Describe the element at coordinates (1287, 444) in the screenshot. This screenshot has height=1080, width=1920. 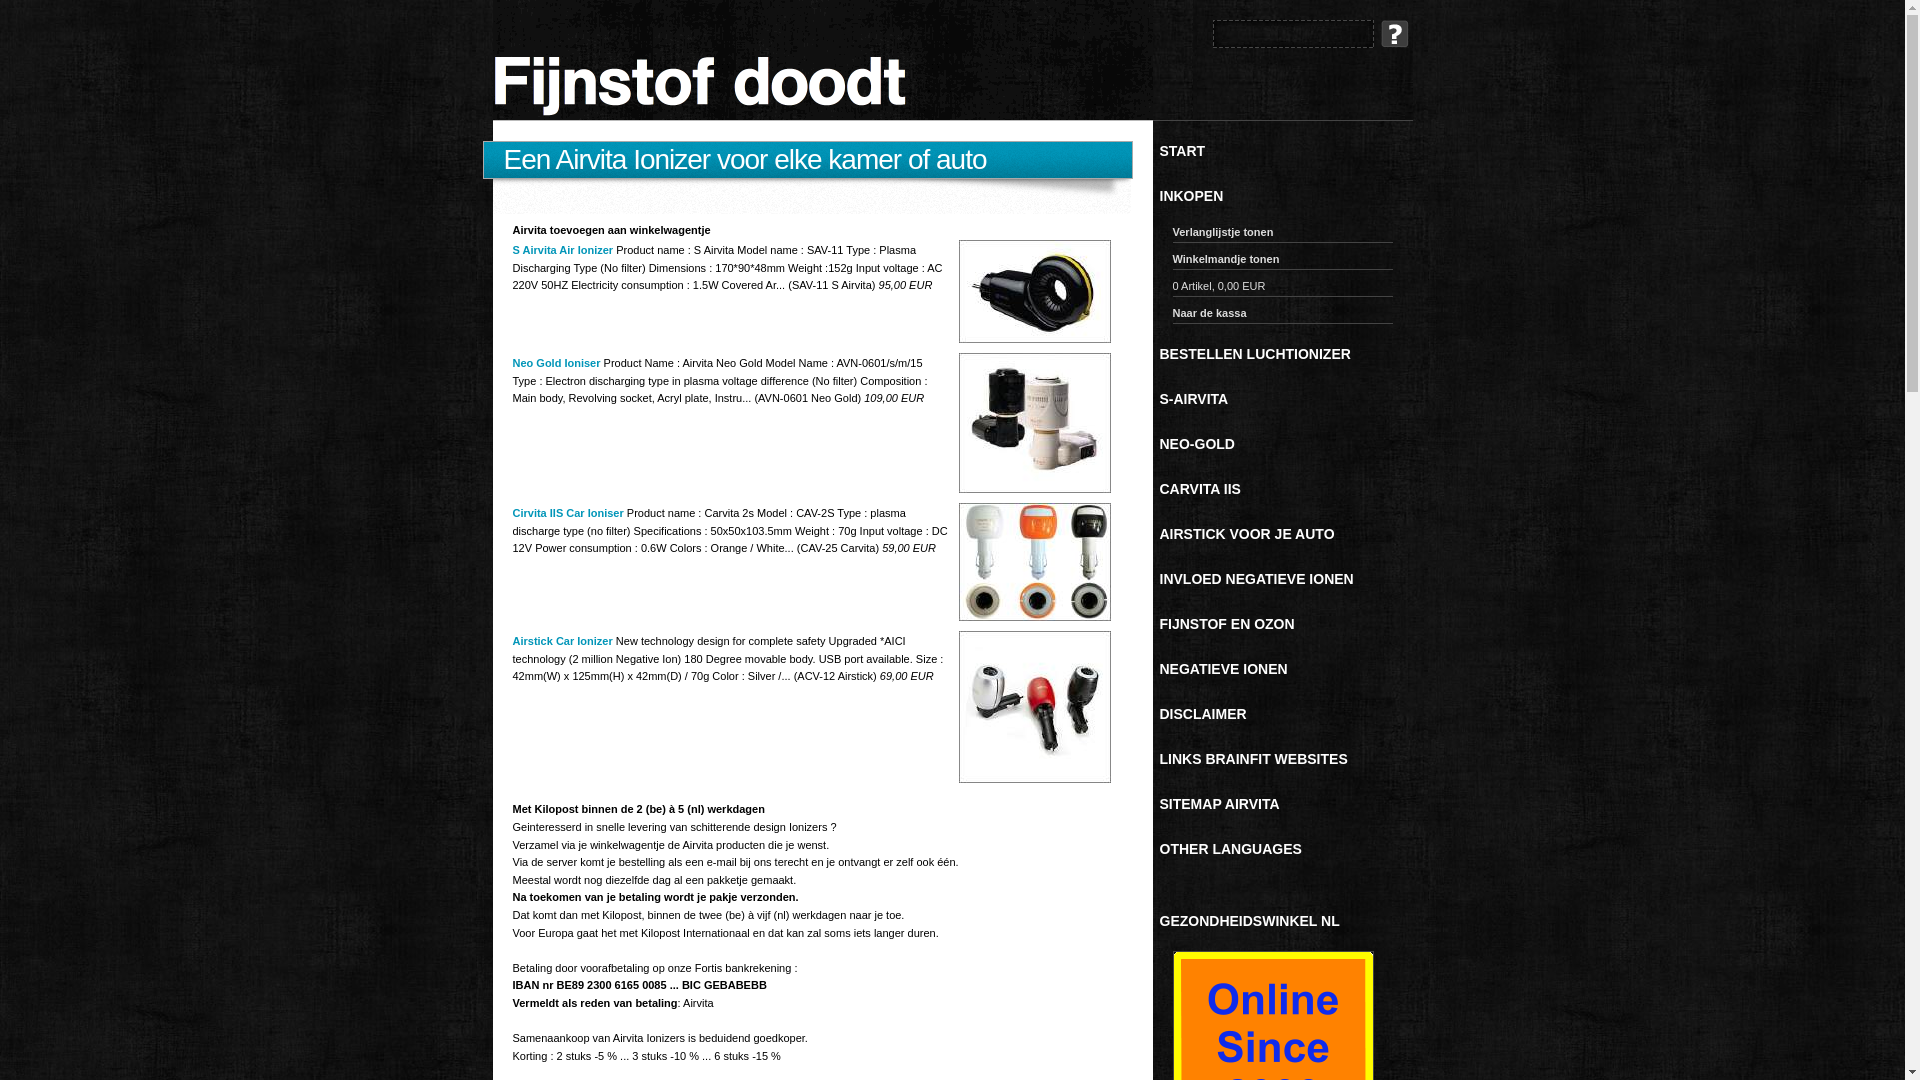
I see `NEO-GOLD` at that location.